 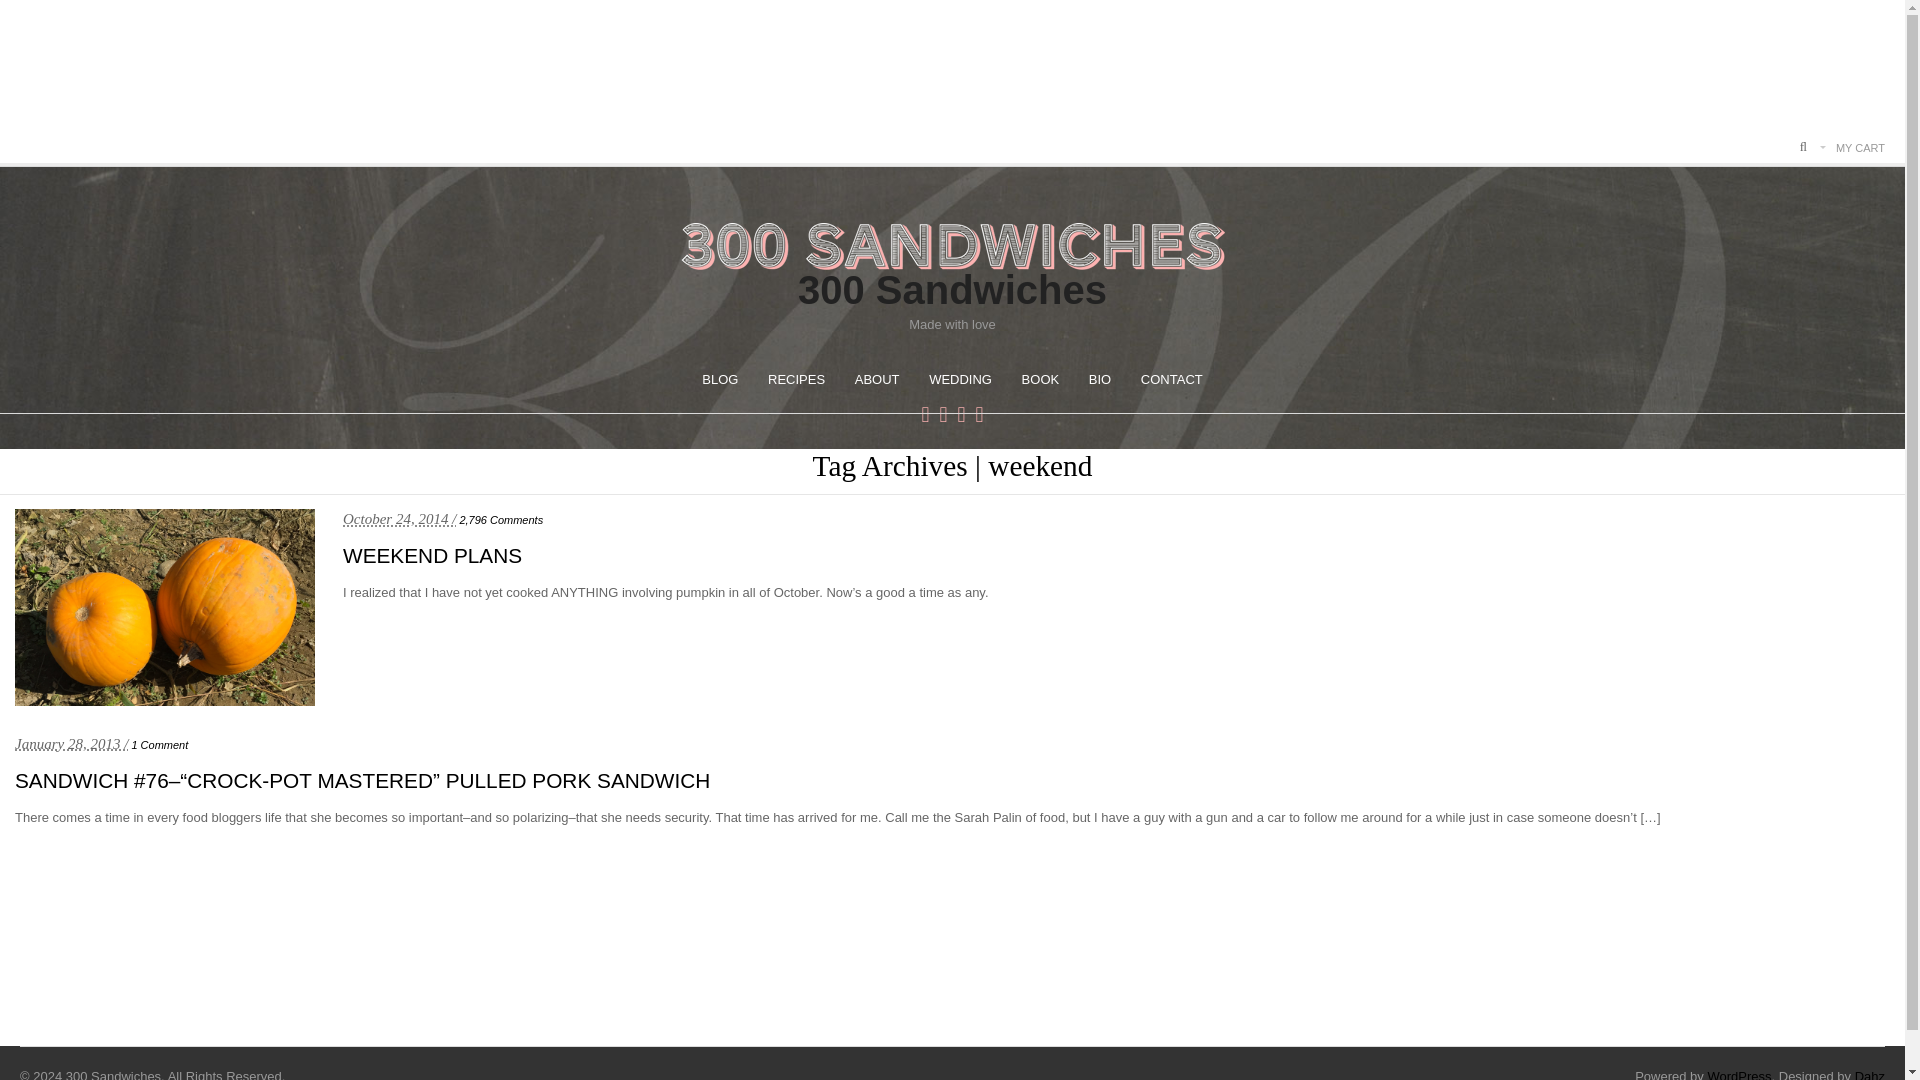 What do you see at coordinates (1738, 1074) in the screenshot?
I see `WordPress` at bounding box center [1738, 1074].